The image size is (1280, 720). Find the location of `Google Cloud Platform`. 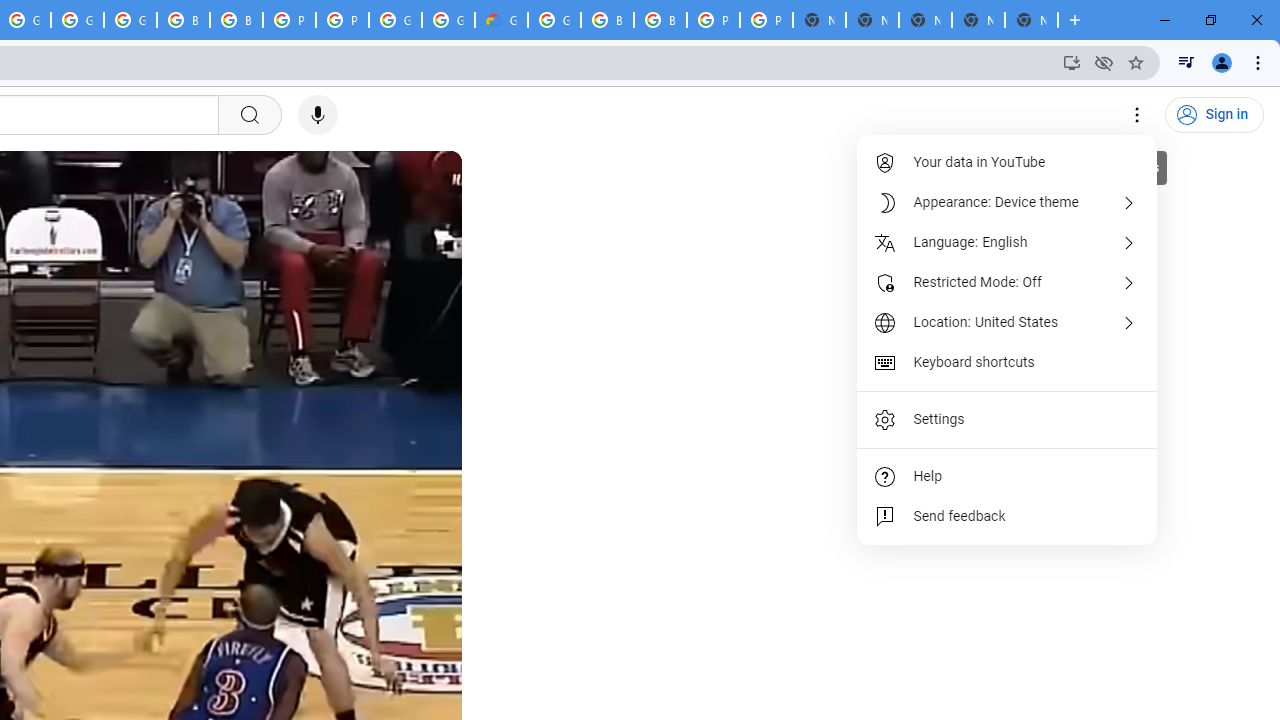

Google Cloud Platform is located at coordinates (448, 20).